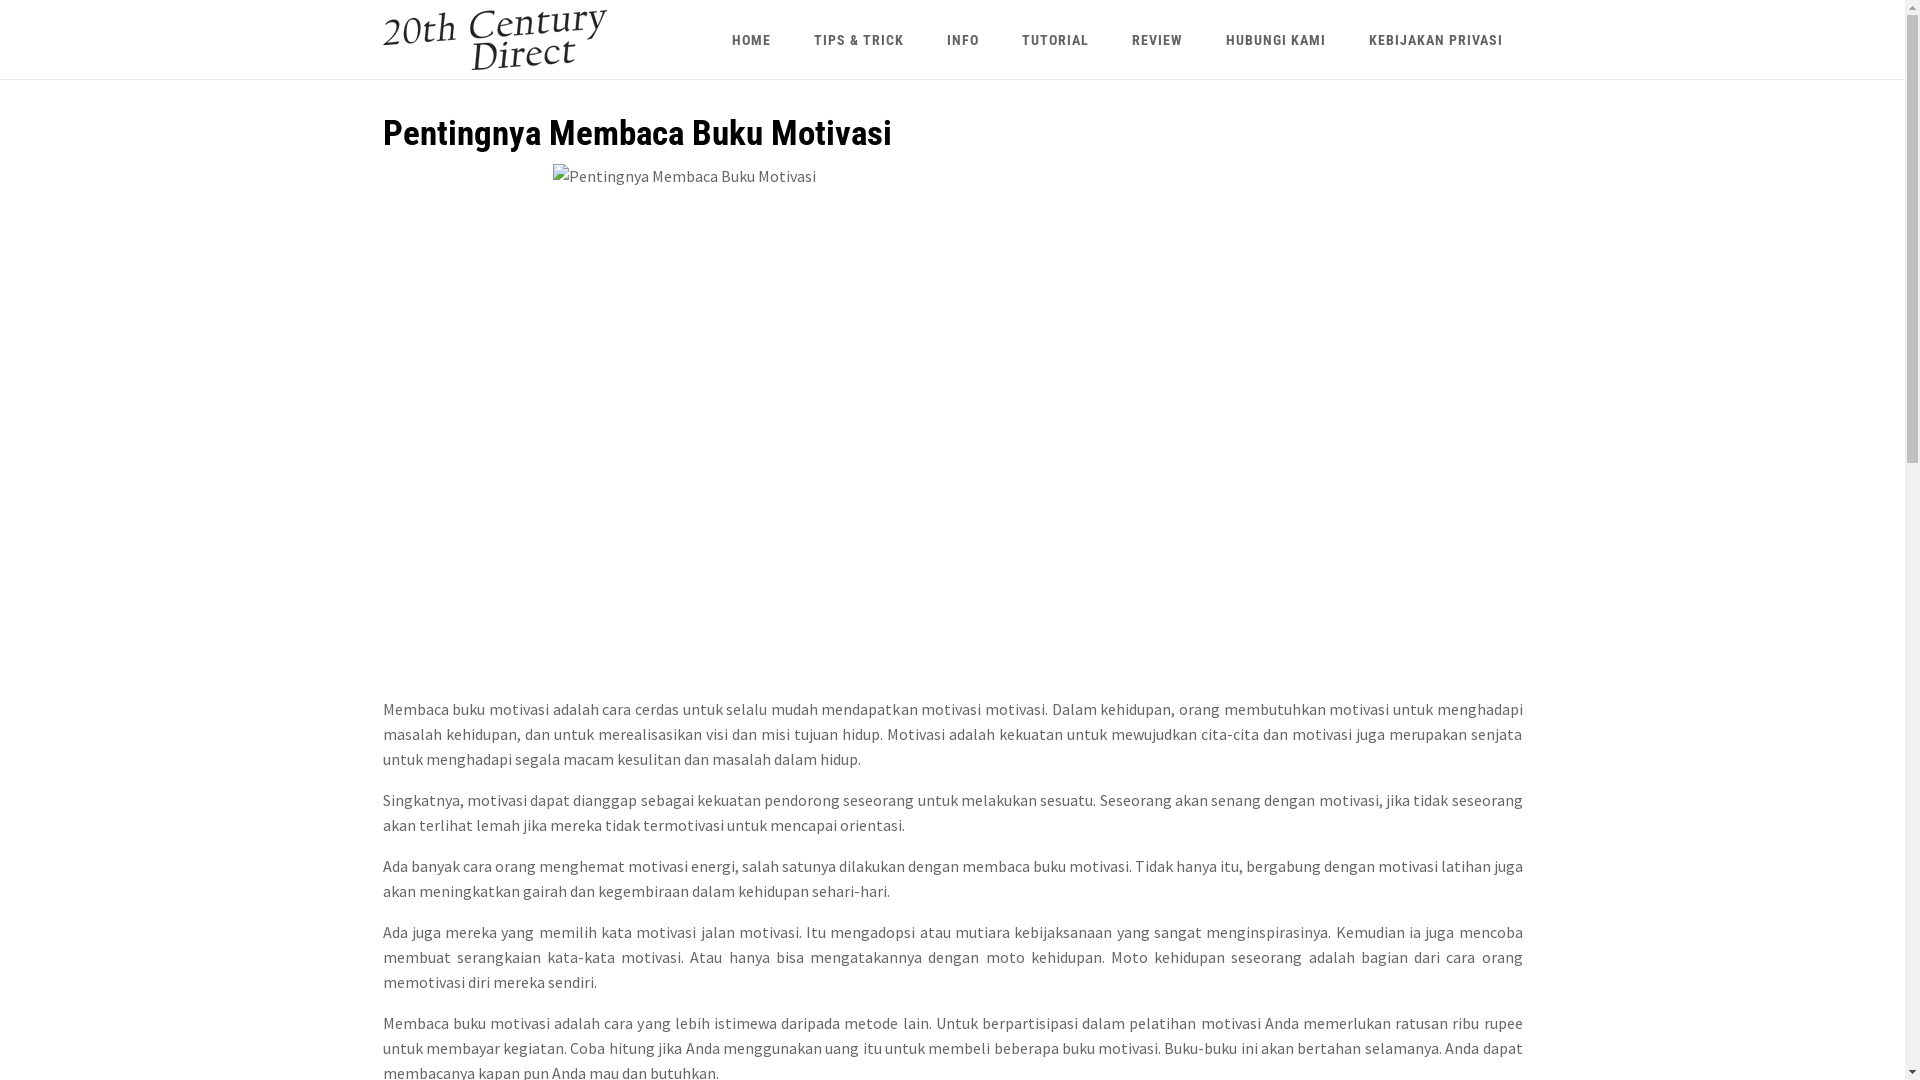 The height and width of the screenshot is (1080, 1920). Describe the element at coordinates (1056, 40) in the screenshot. I see `TUTORIAL` at that location.